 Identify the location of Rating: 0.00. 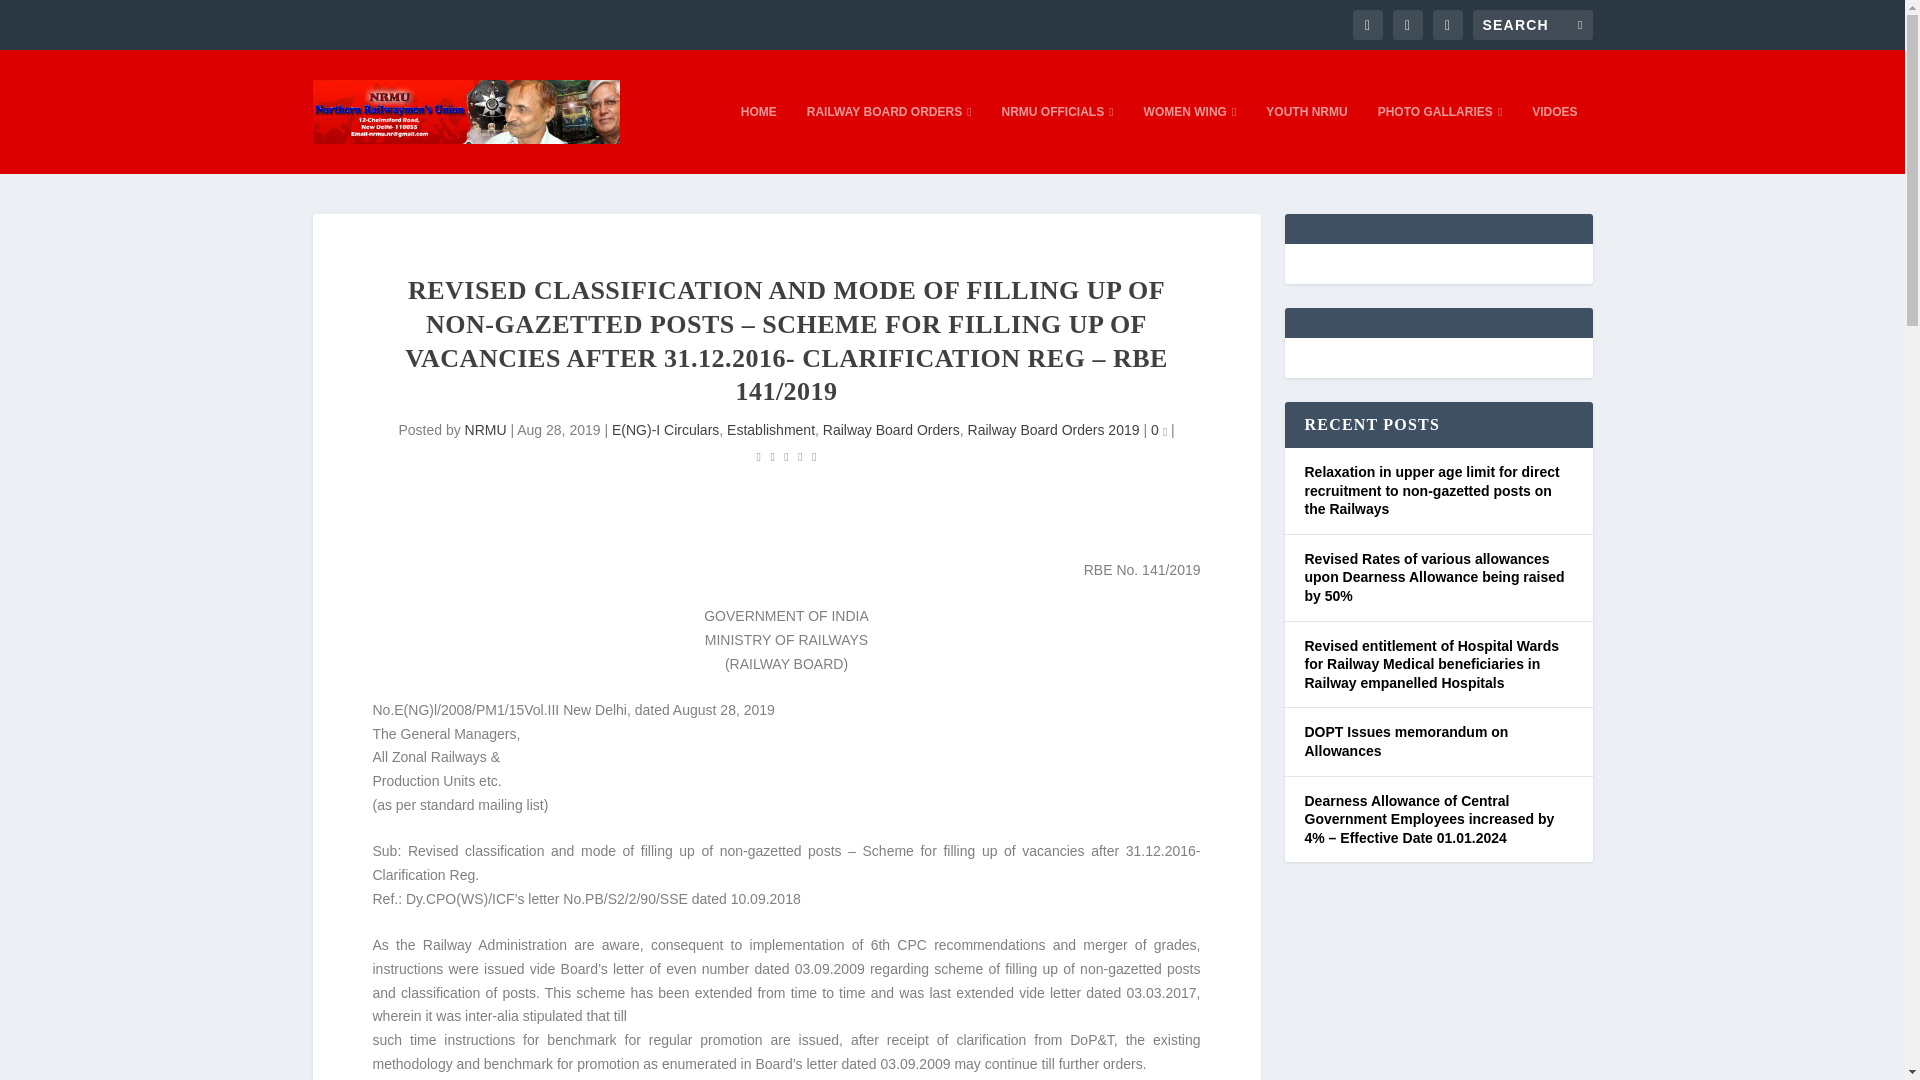
(786, 456).